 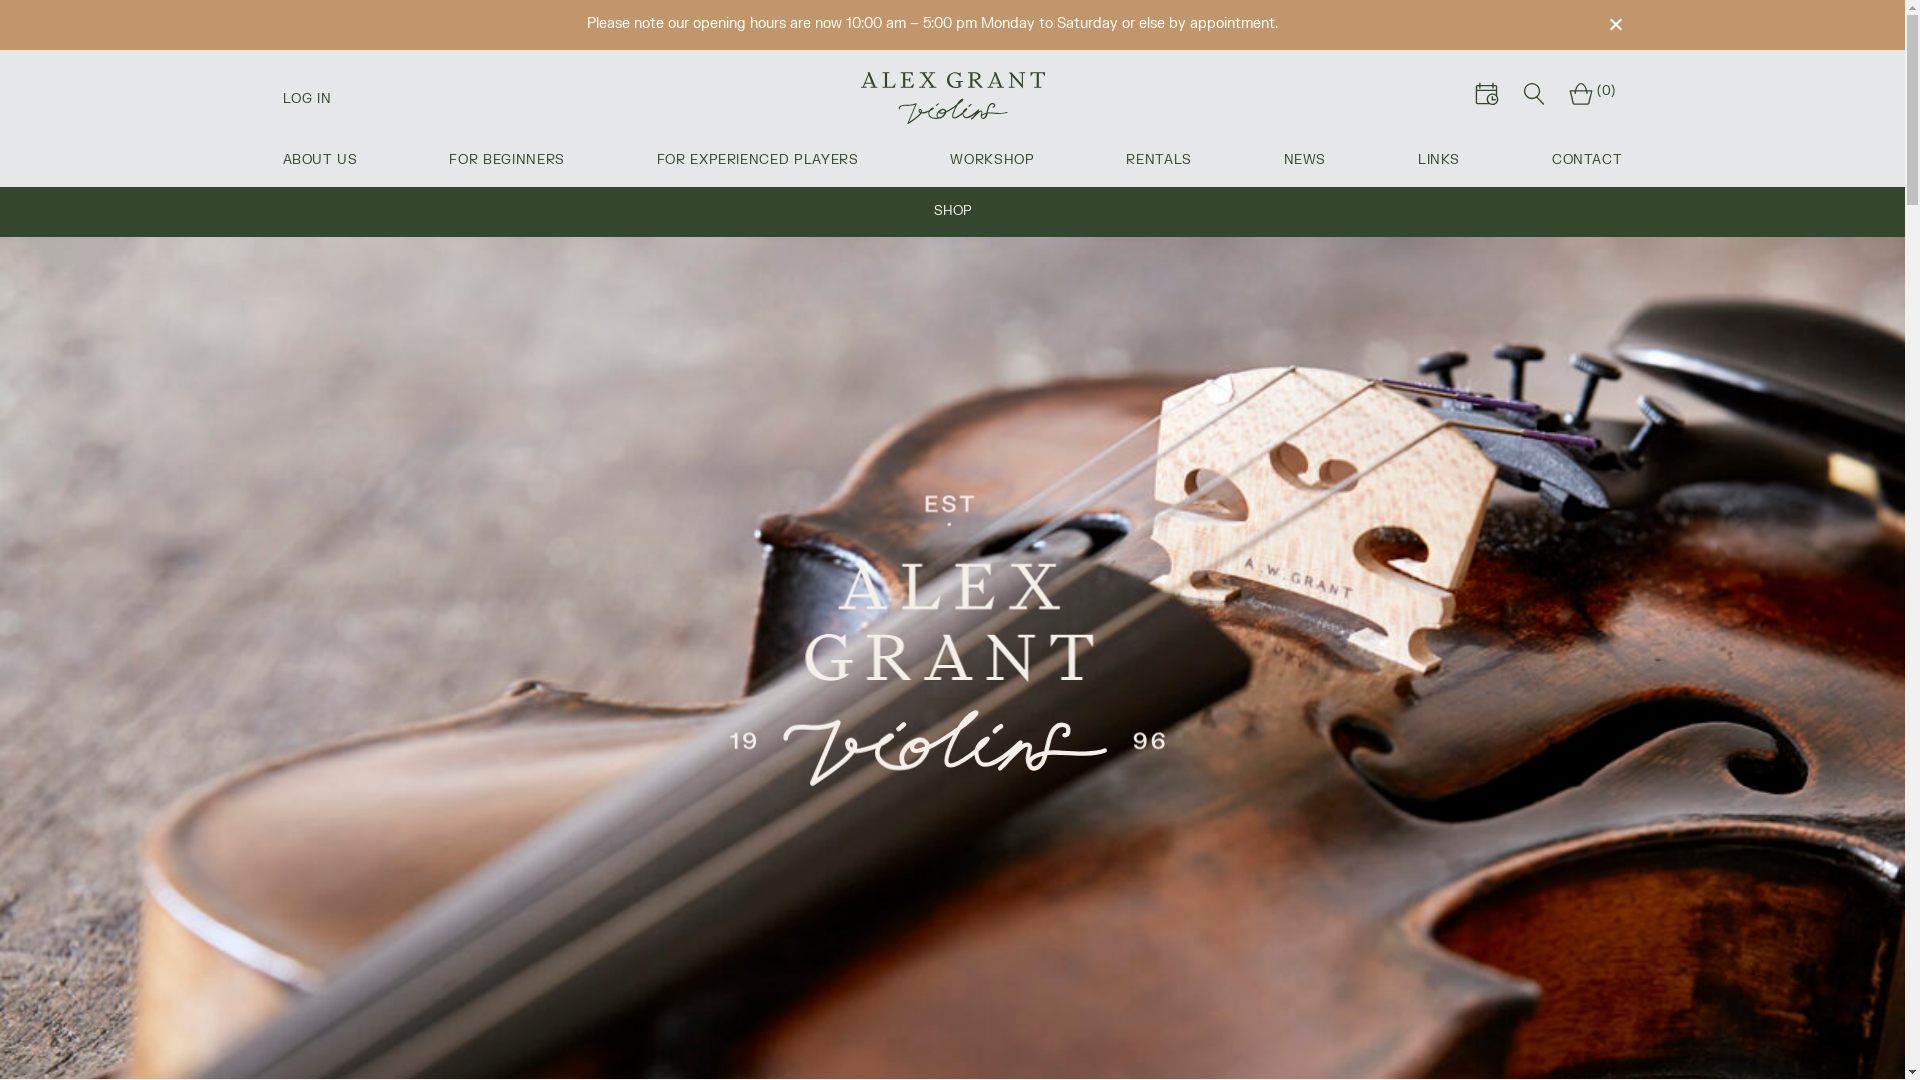 What do you see at coordinates (952, 98) in the screenshot?
I see `Alex Grant Violins` at bounding box center [952, 98].